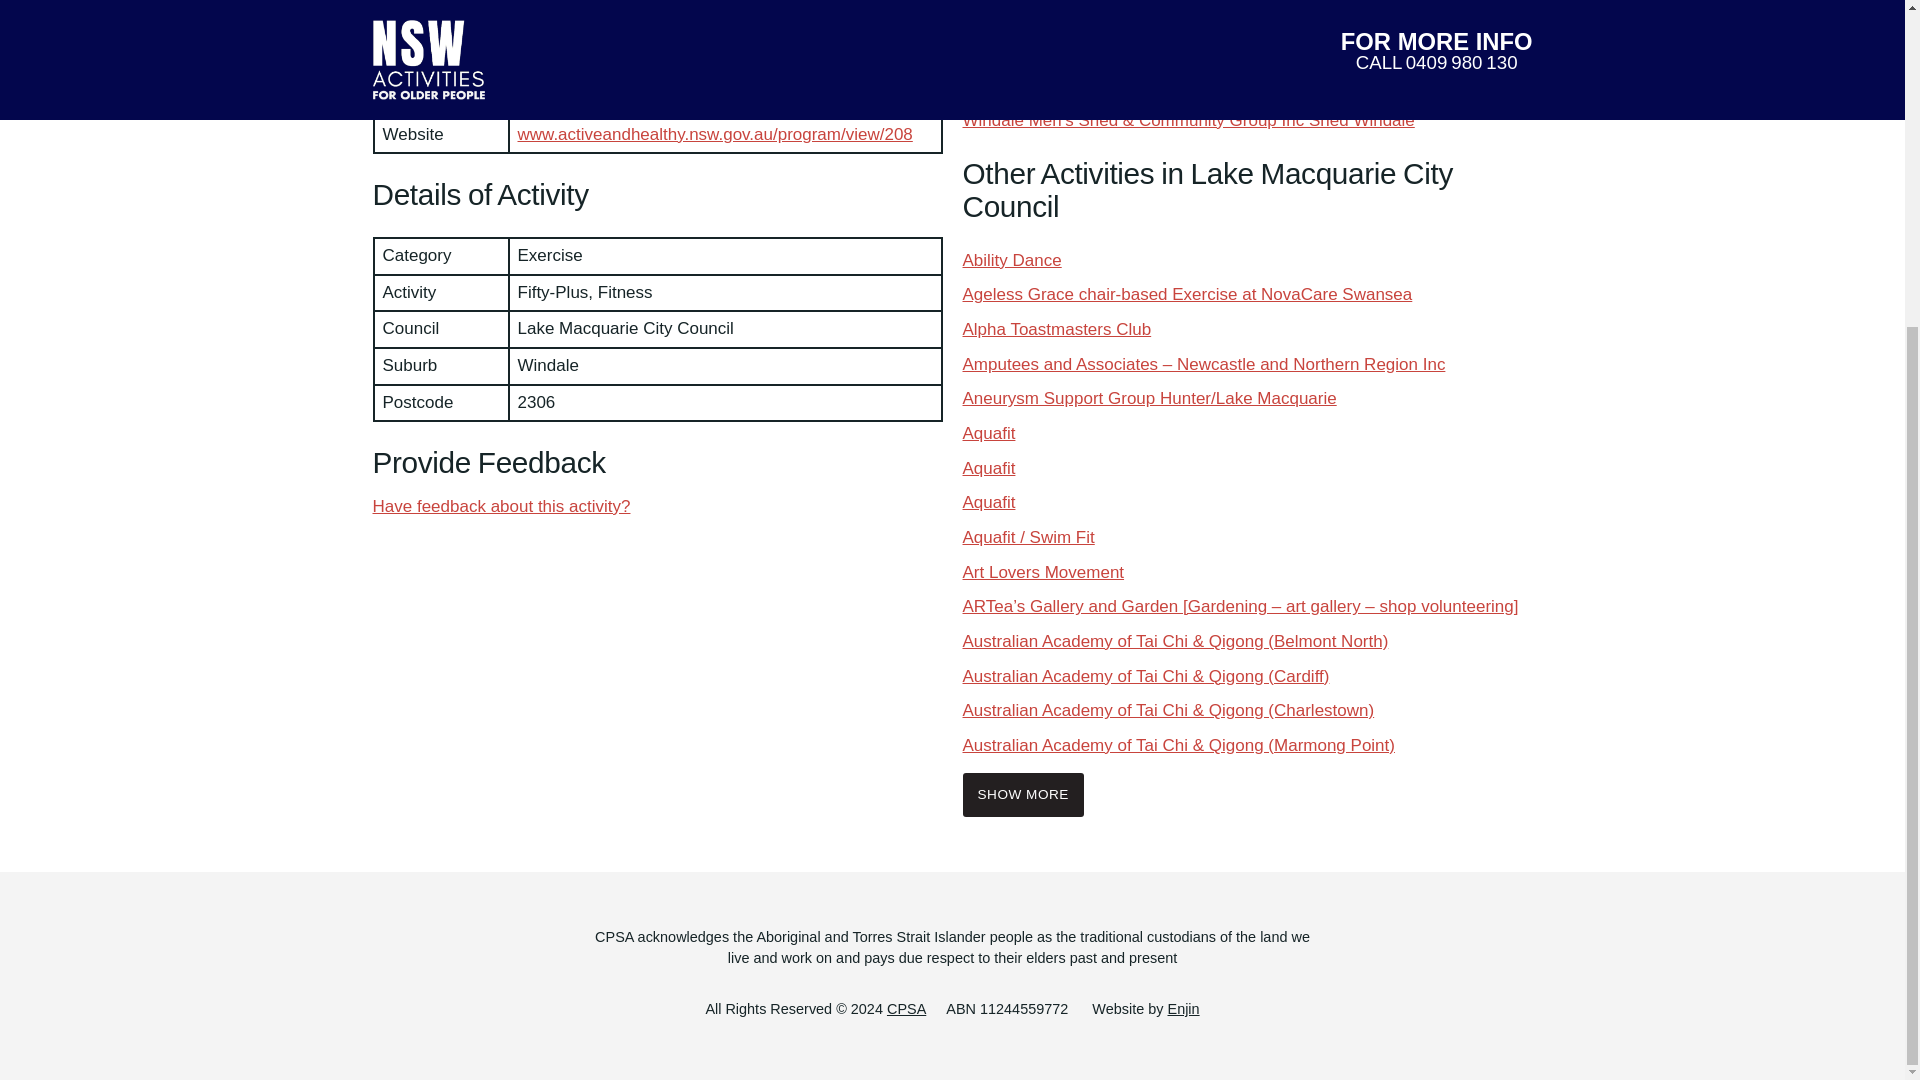 The width and height of the screenshot is (1920, 1080). What do you see at coordinates (1020, 85) in the screenshot?
I see `Windale Library` at bounding box center [1020, 85].